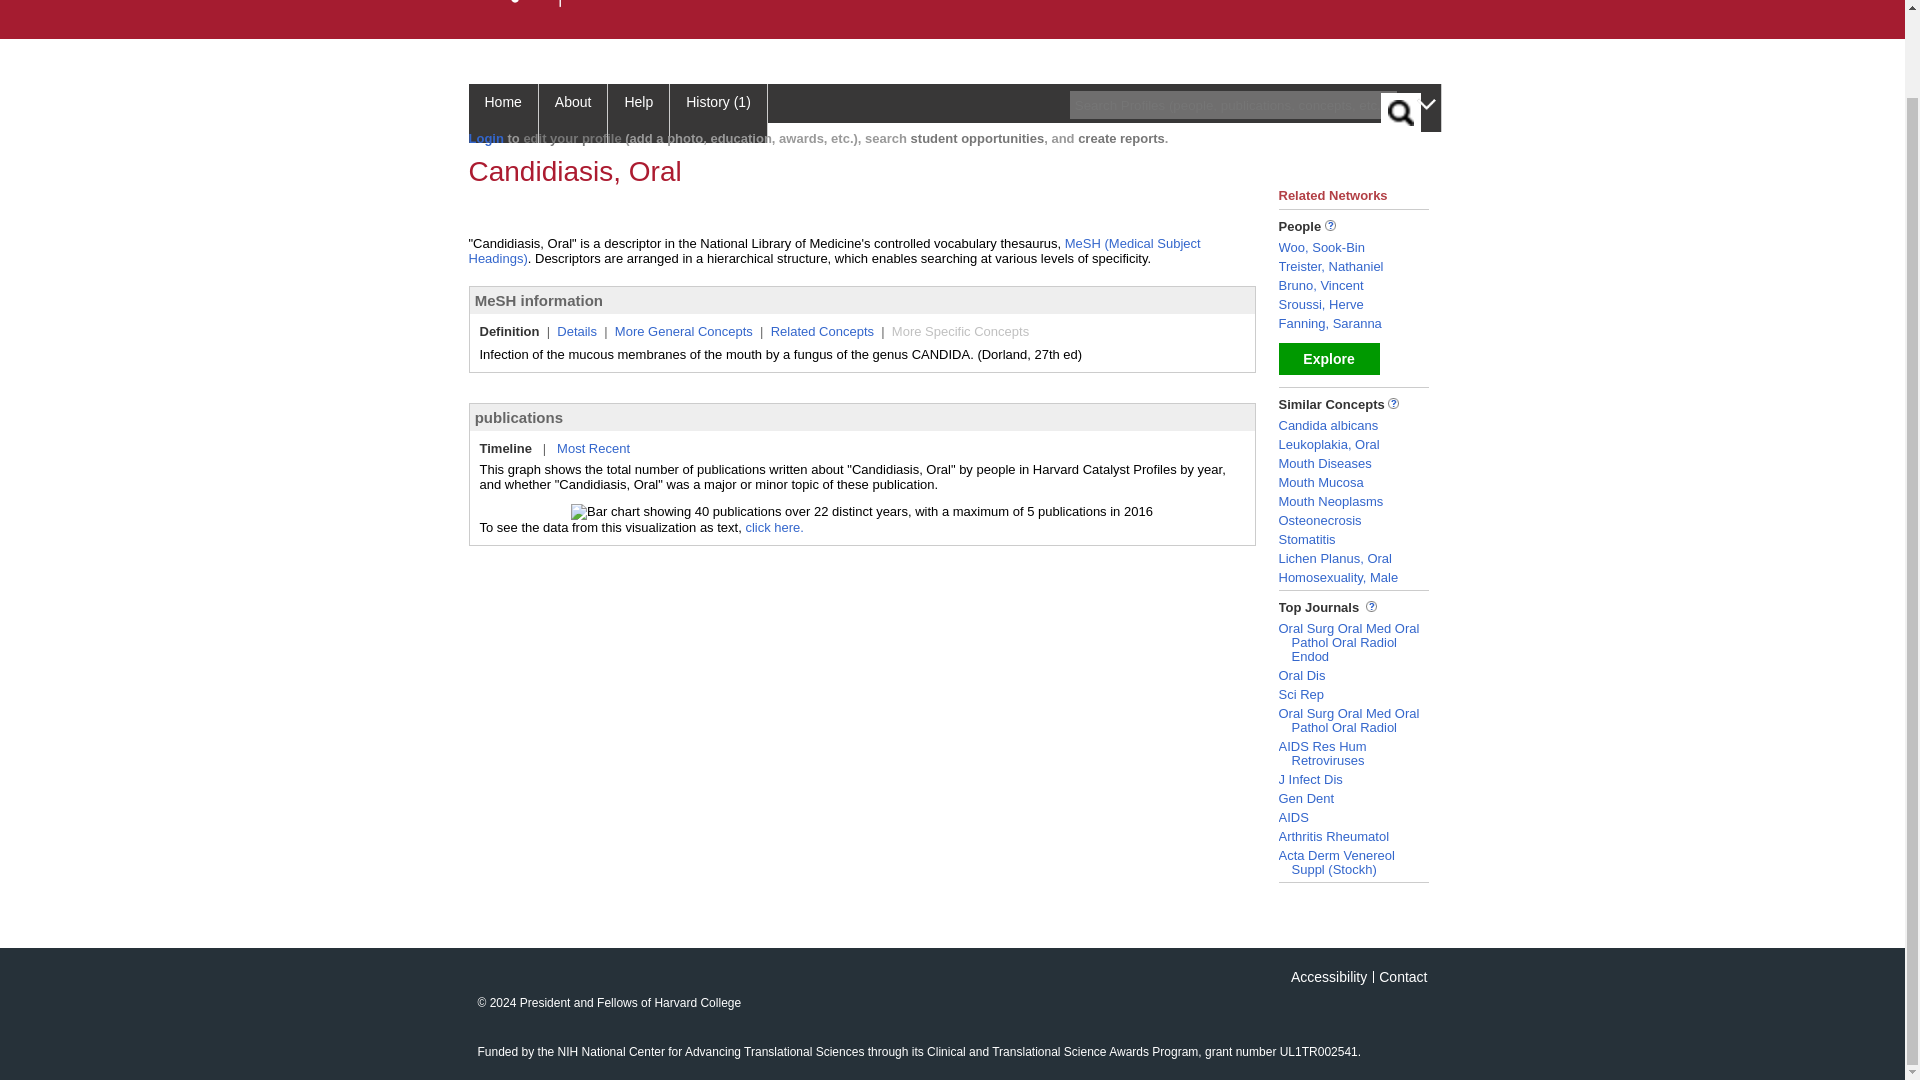 This screenshot has height=1080, width=1920. Describe the element at coordinates (683, 332) in the screenshot. I see `More General Concepts` at that location.